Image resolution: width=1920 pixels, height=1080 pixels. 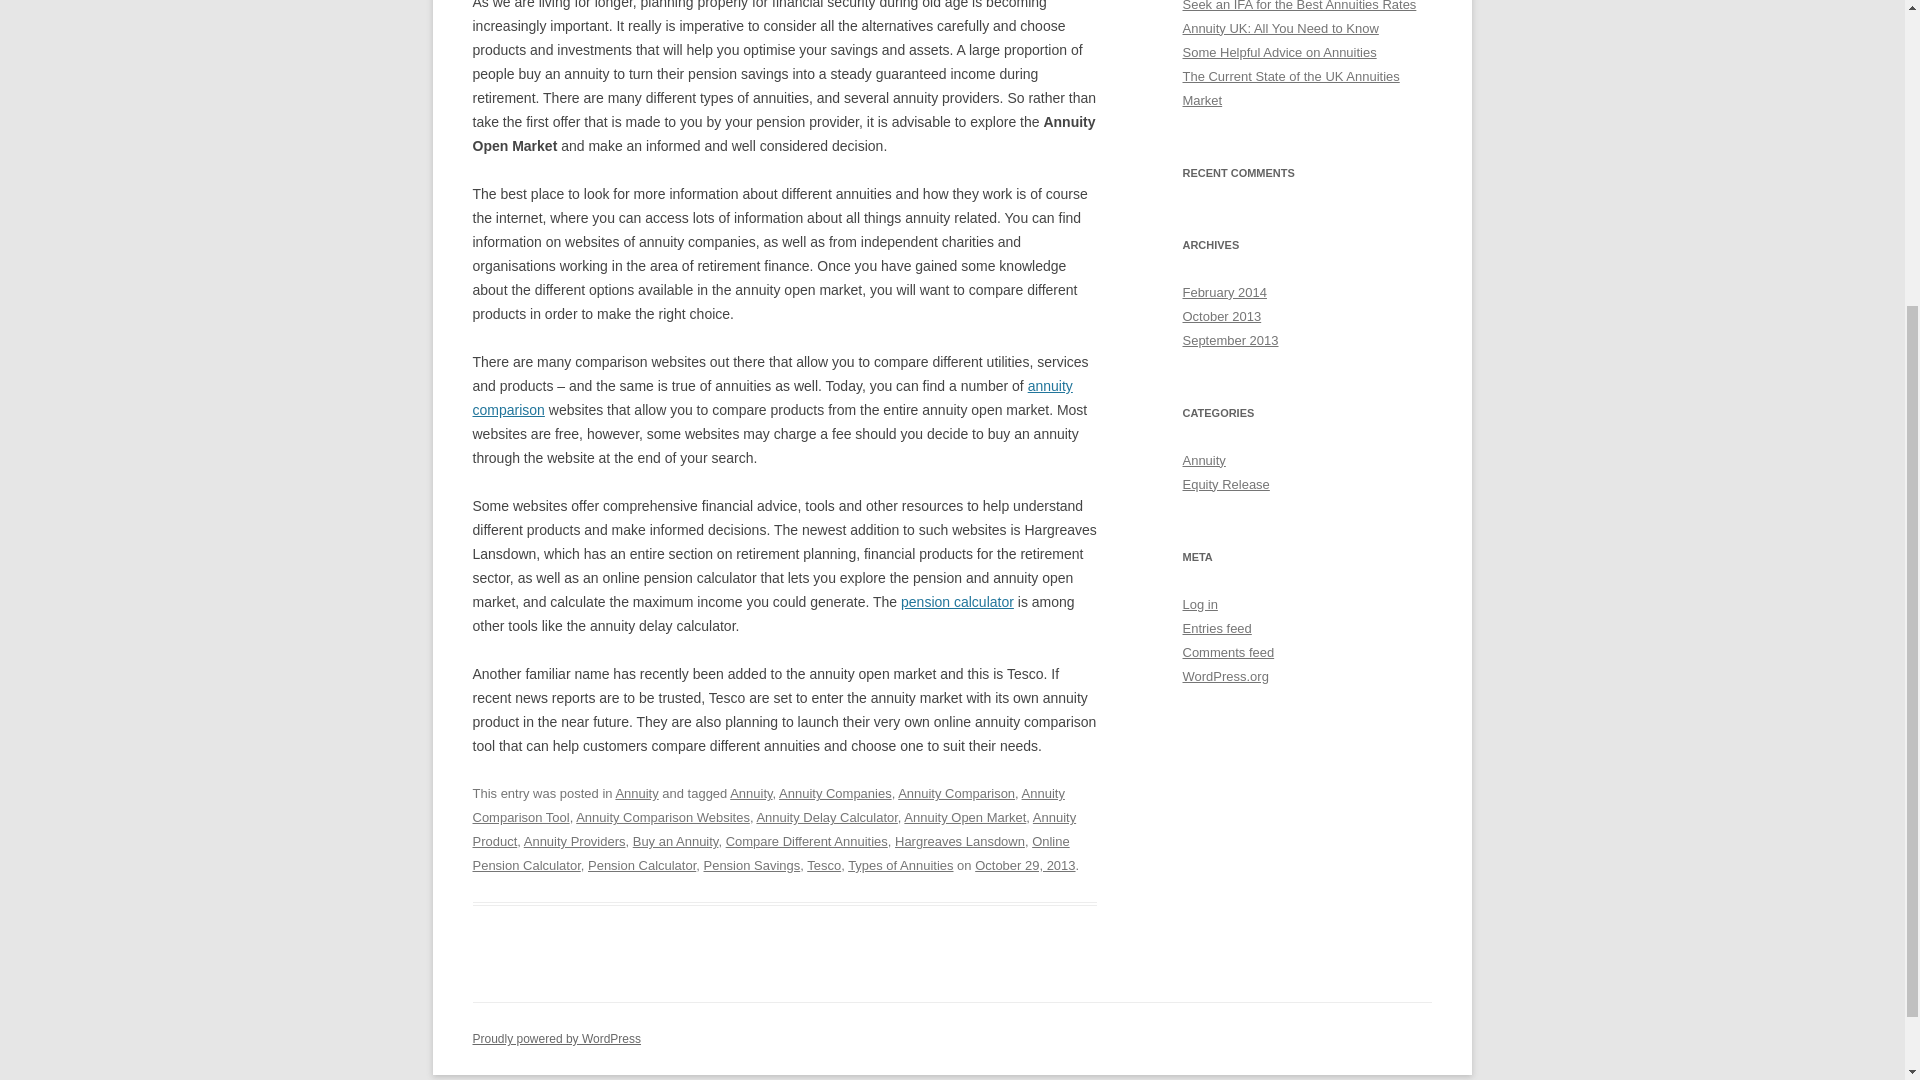 I want to click on The Current State of the UK Annuities Market, so click(x=1290, y=88).